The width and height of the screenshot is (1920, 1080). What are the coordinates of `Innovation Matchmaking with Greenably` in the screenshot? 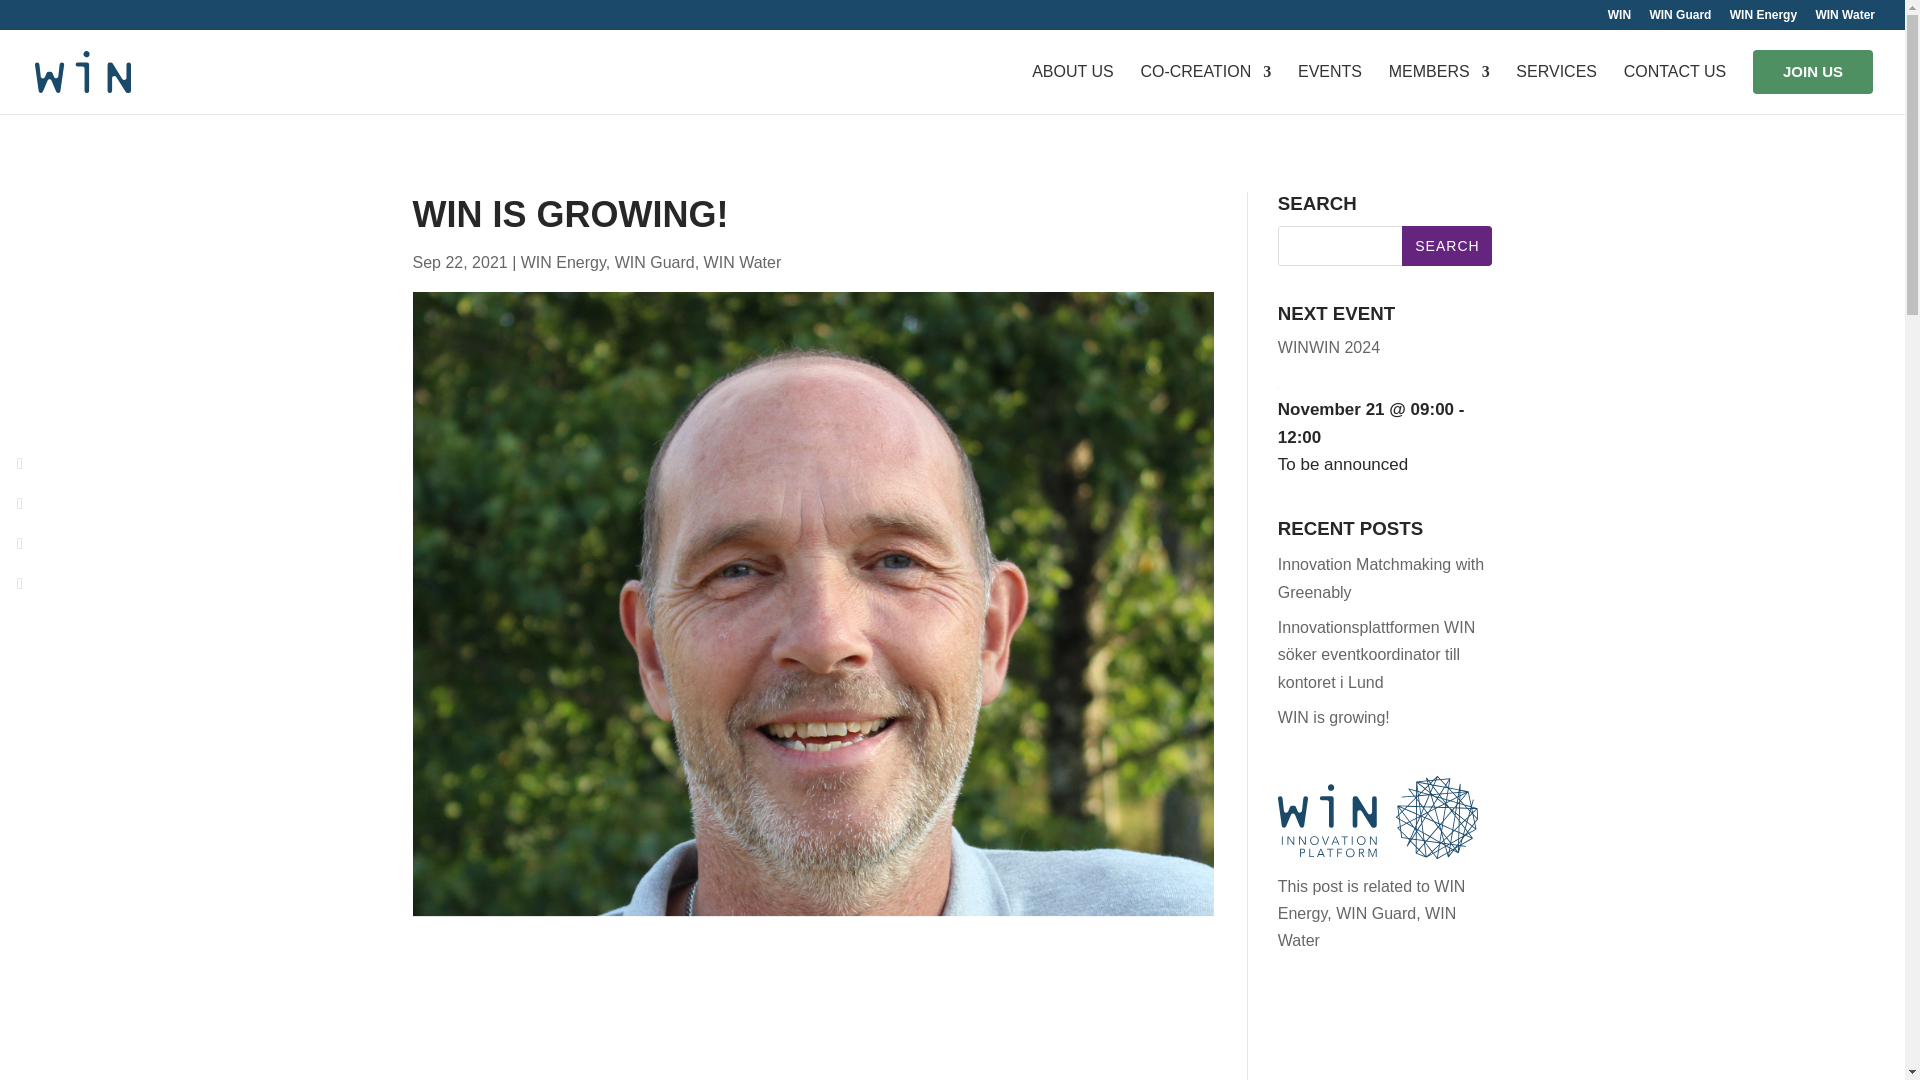 It's located at (1381, 578).